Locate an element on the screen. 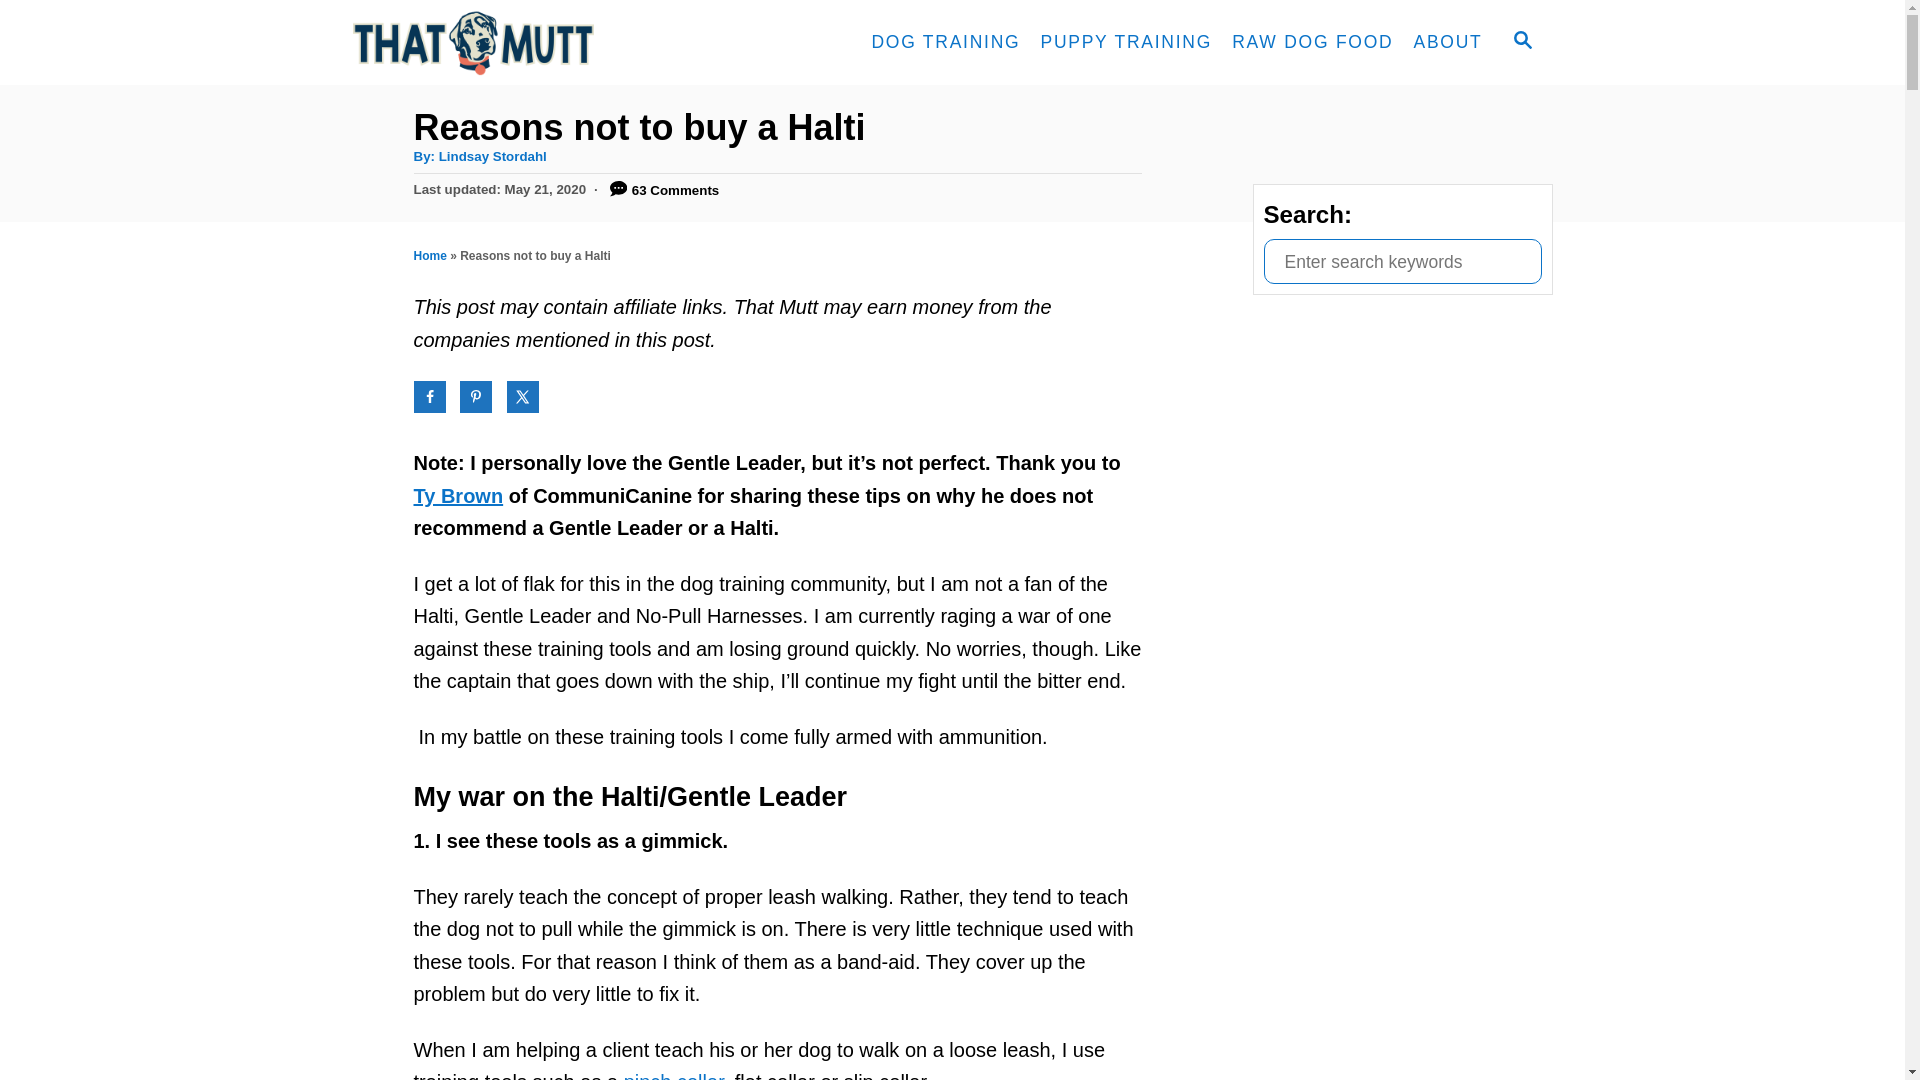  Lindsay Stordahl is located at coordinates (493, 156).